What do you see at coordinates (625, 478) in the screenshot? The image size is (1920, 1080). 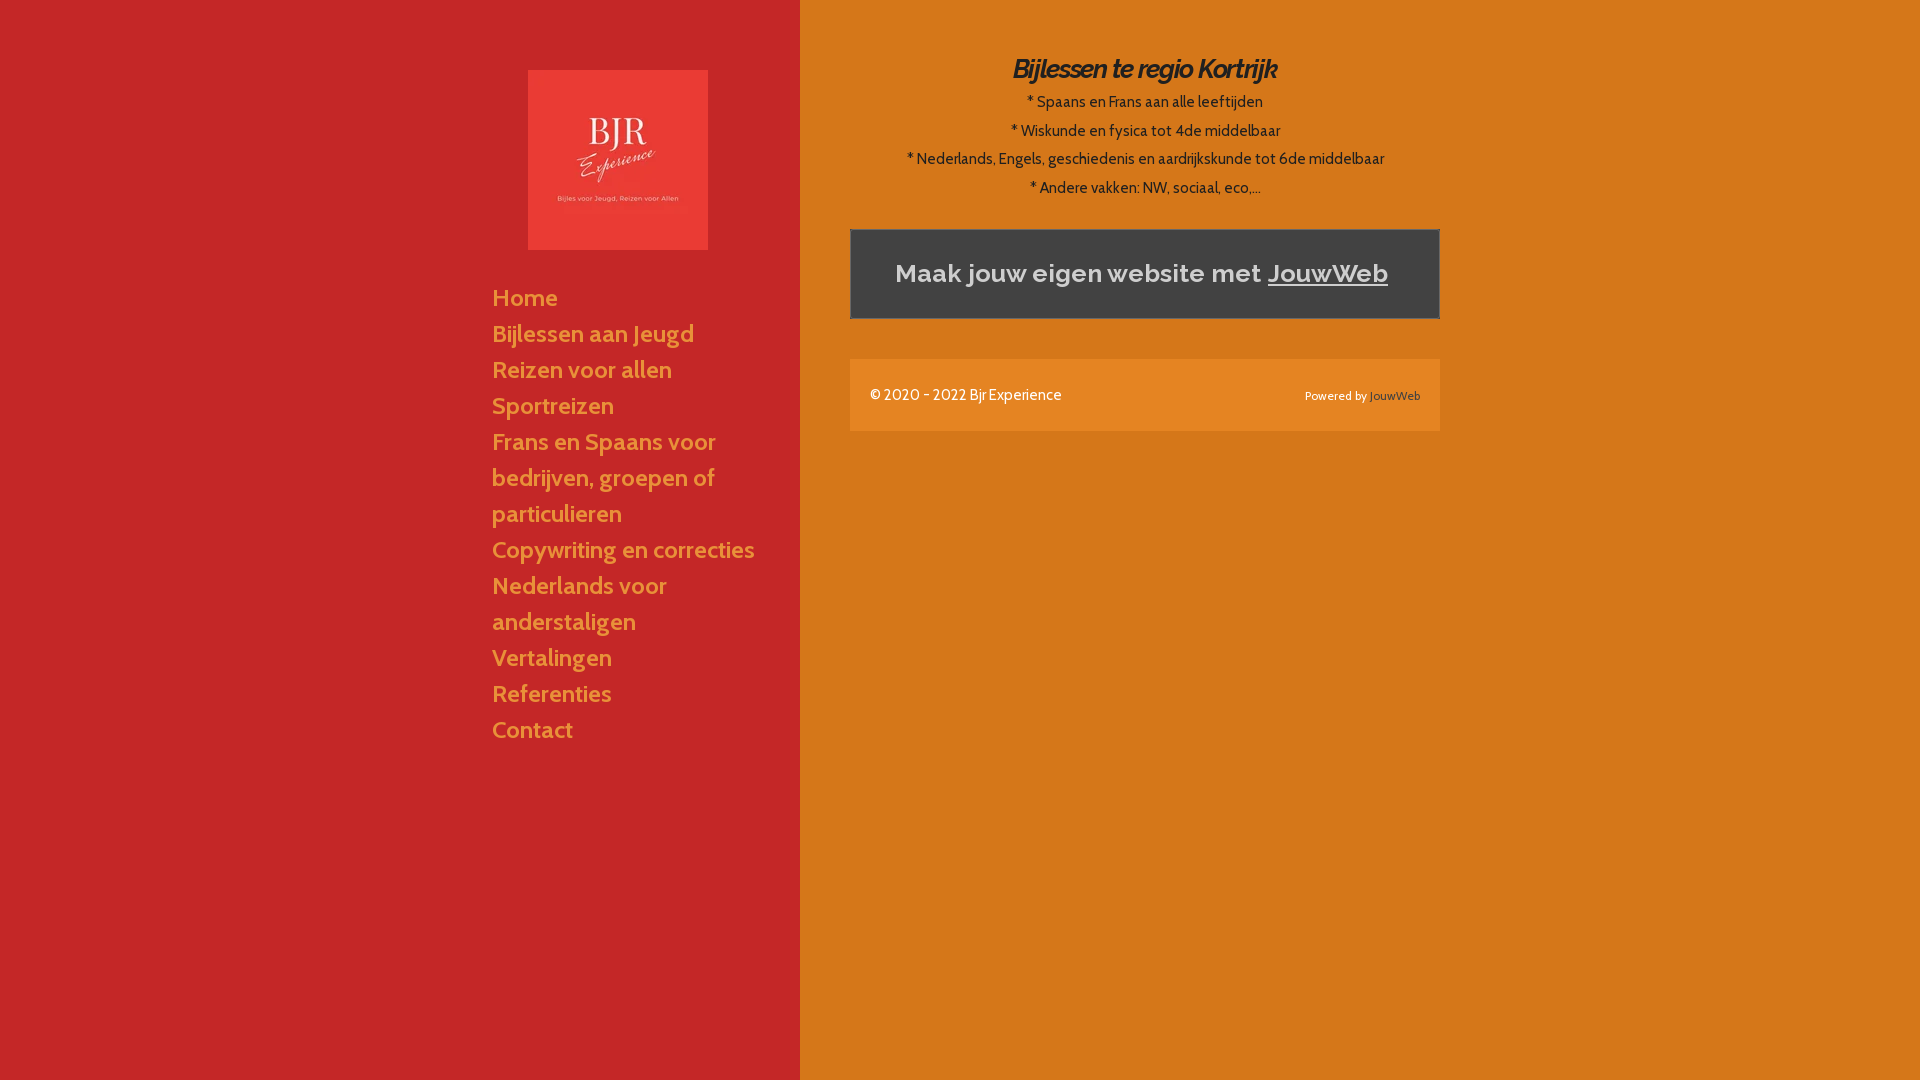 I see `Frans en Spaans voor bedrijven, groepen of particulieren` at bounding box center [625, 478].